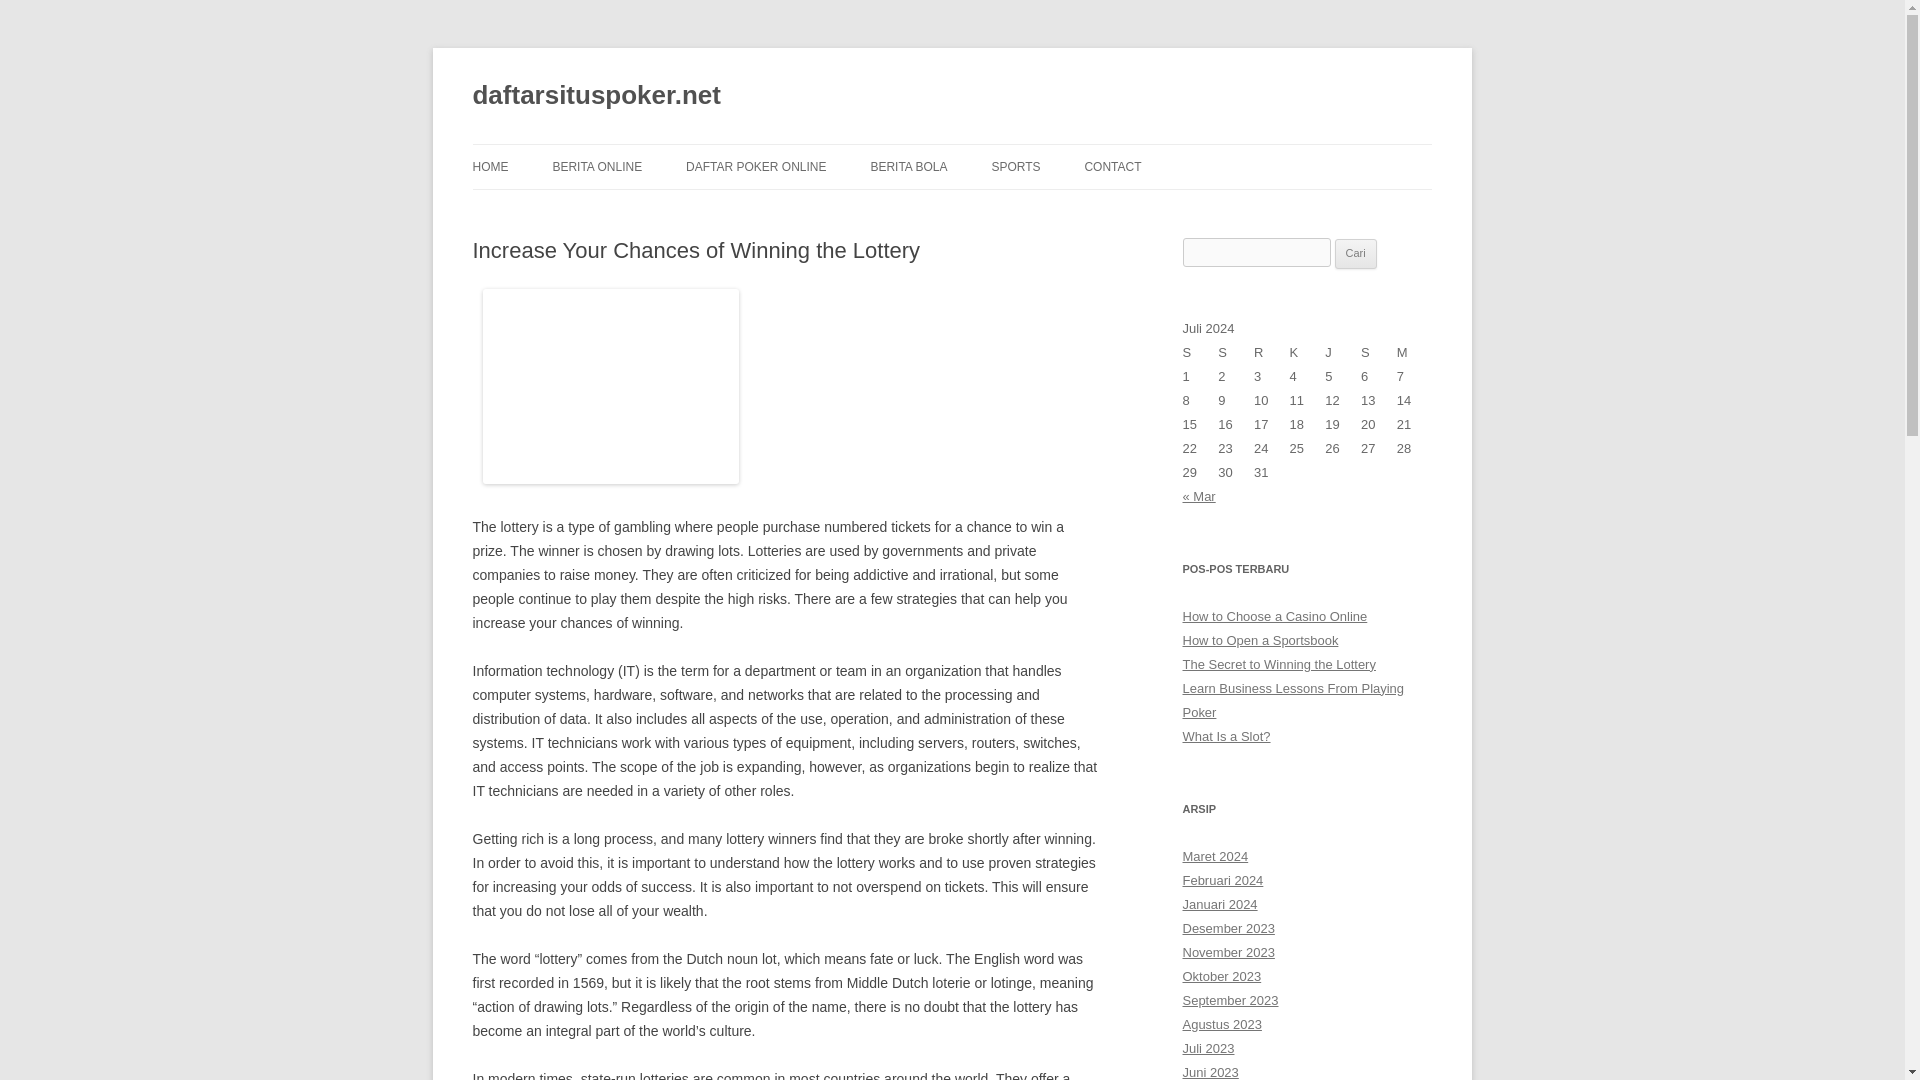  What do you see at coordinates (1228, 928) in the screenshot?
I see `Desember 2023` at bounding box center [1228, 928].